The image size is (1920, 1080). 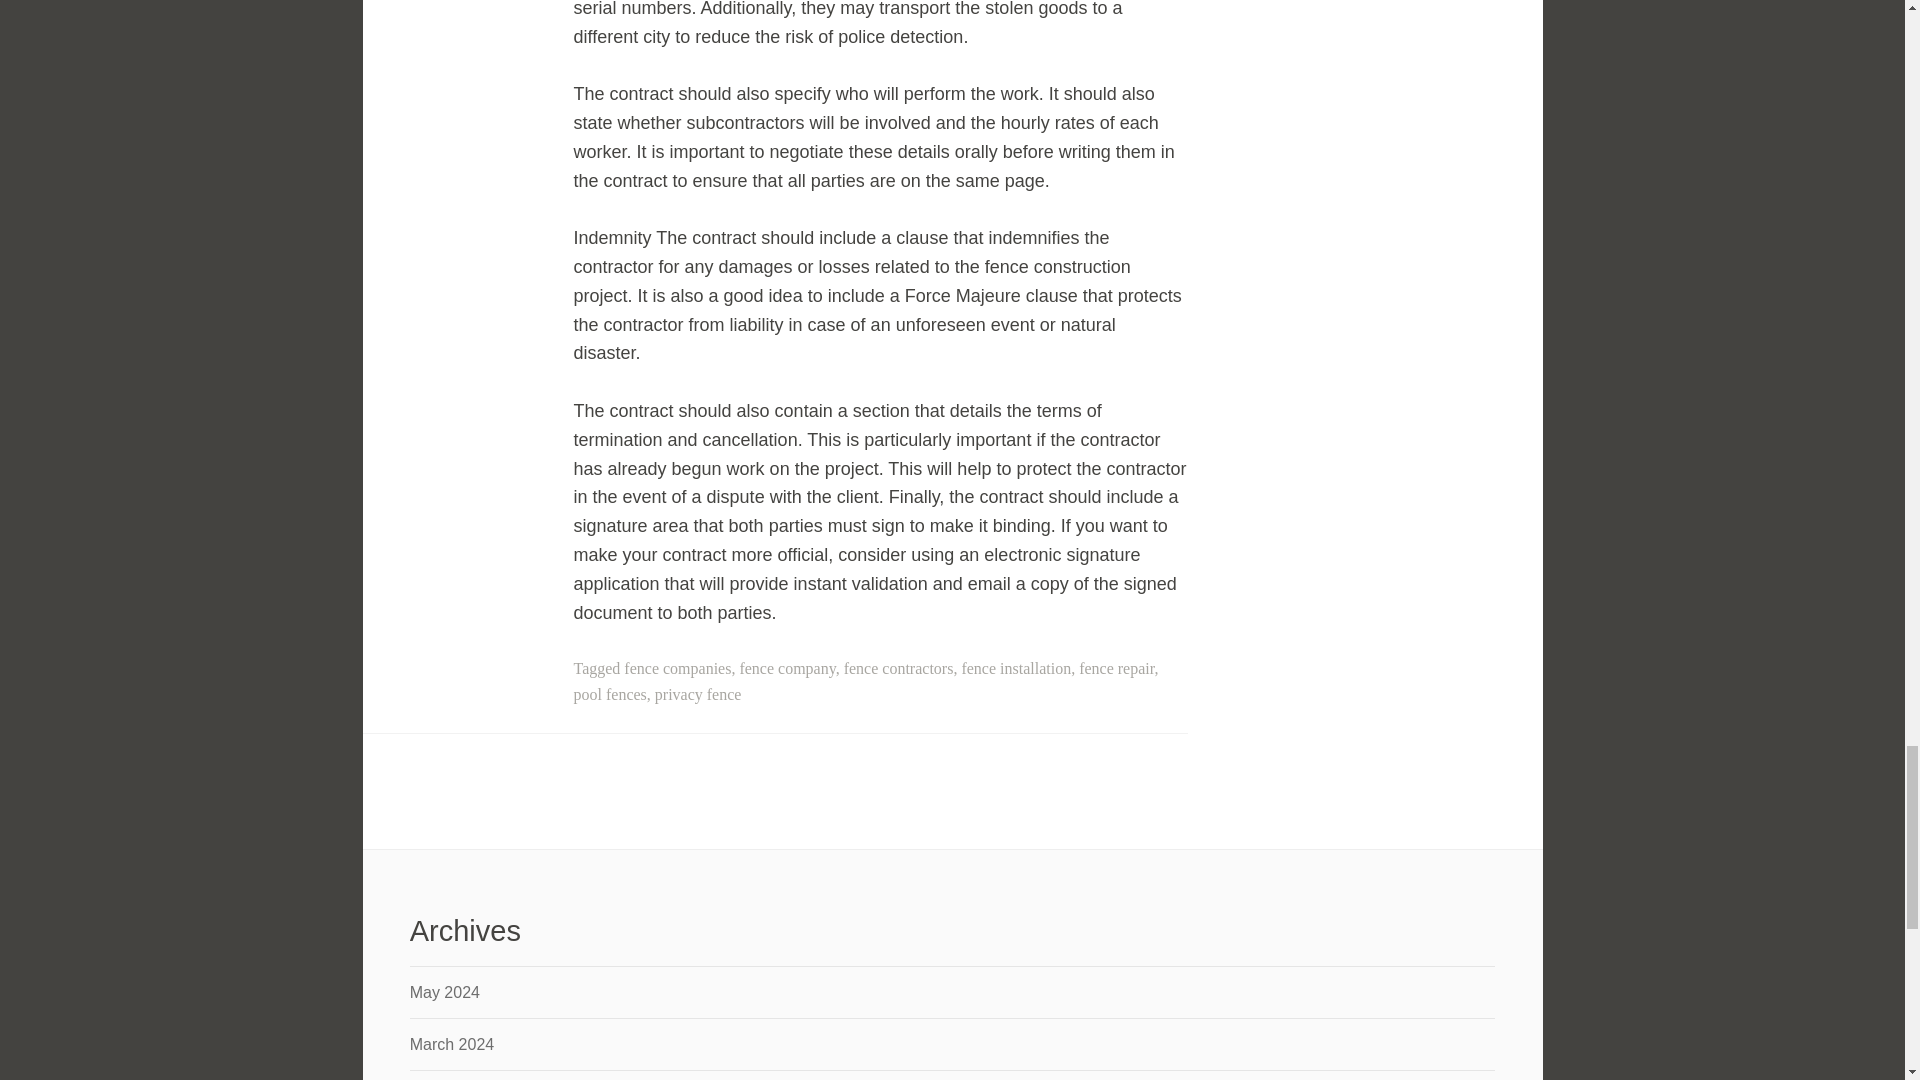 I want to click on fence repair, so click(x=1116, y=668).